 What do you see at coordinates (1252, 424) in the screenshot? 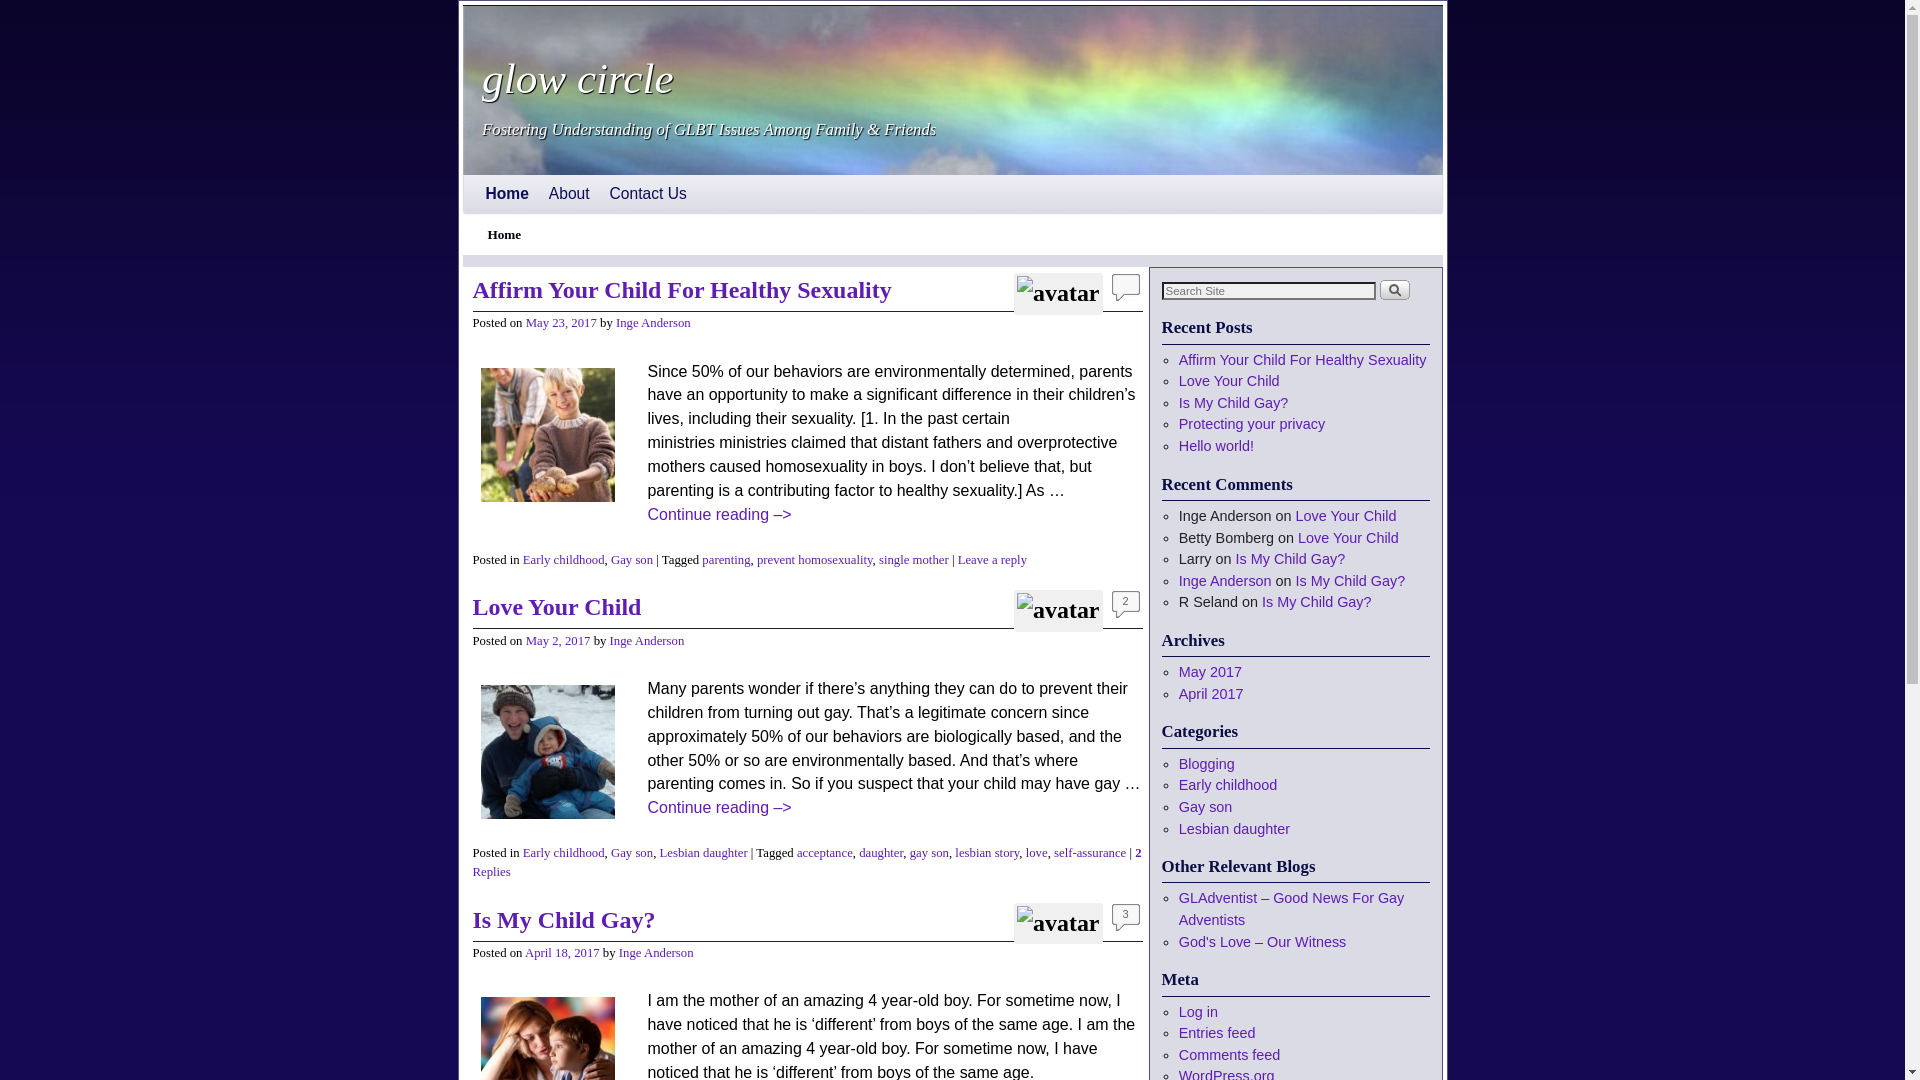
I see `Protecting your privacy` at bounding box center [1252, 424].